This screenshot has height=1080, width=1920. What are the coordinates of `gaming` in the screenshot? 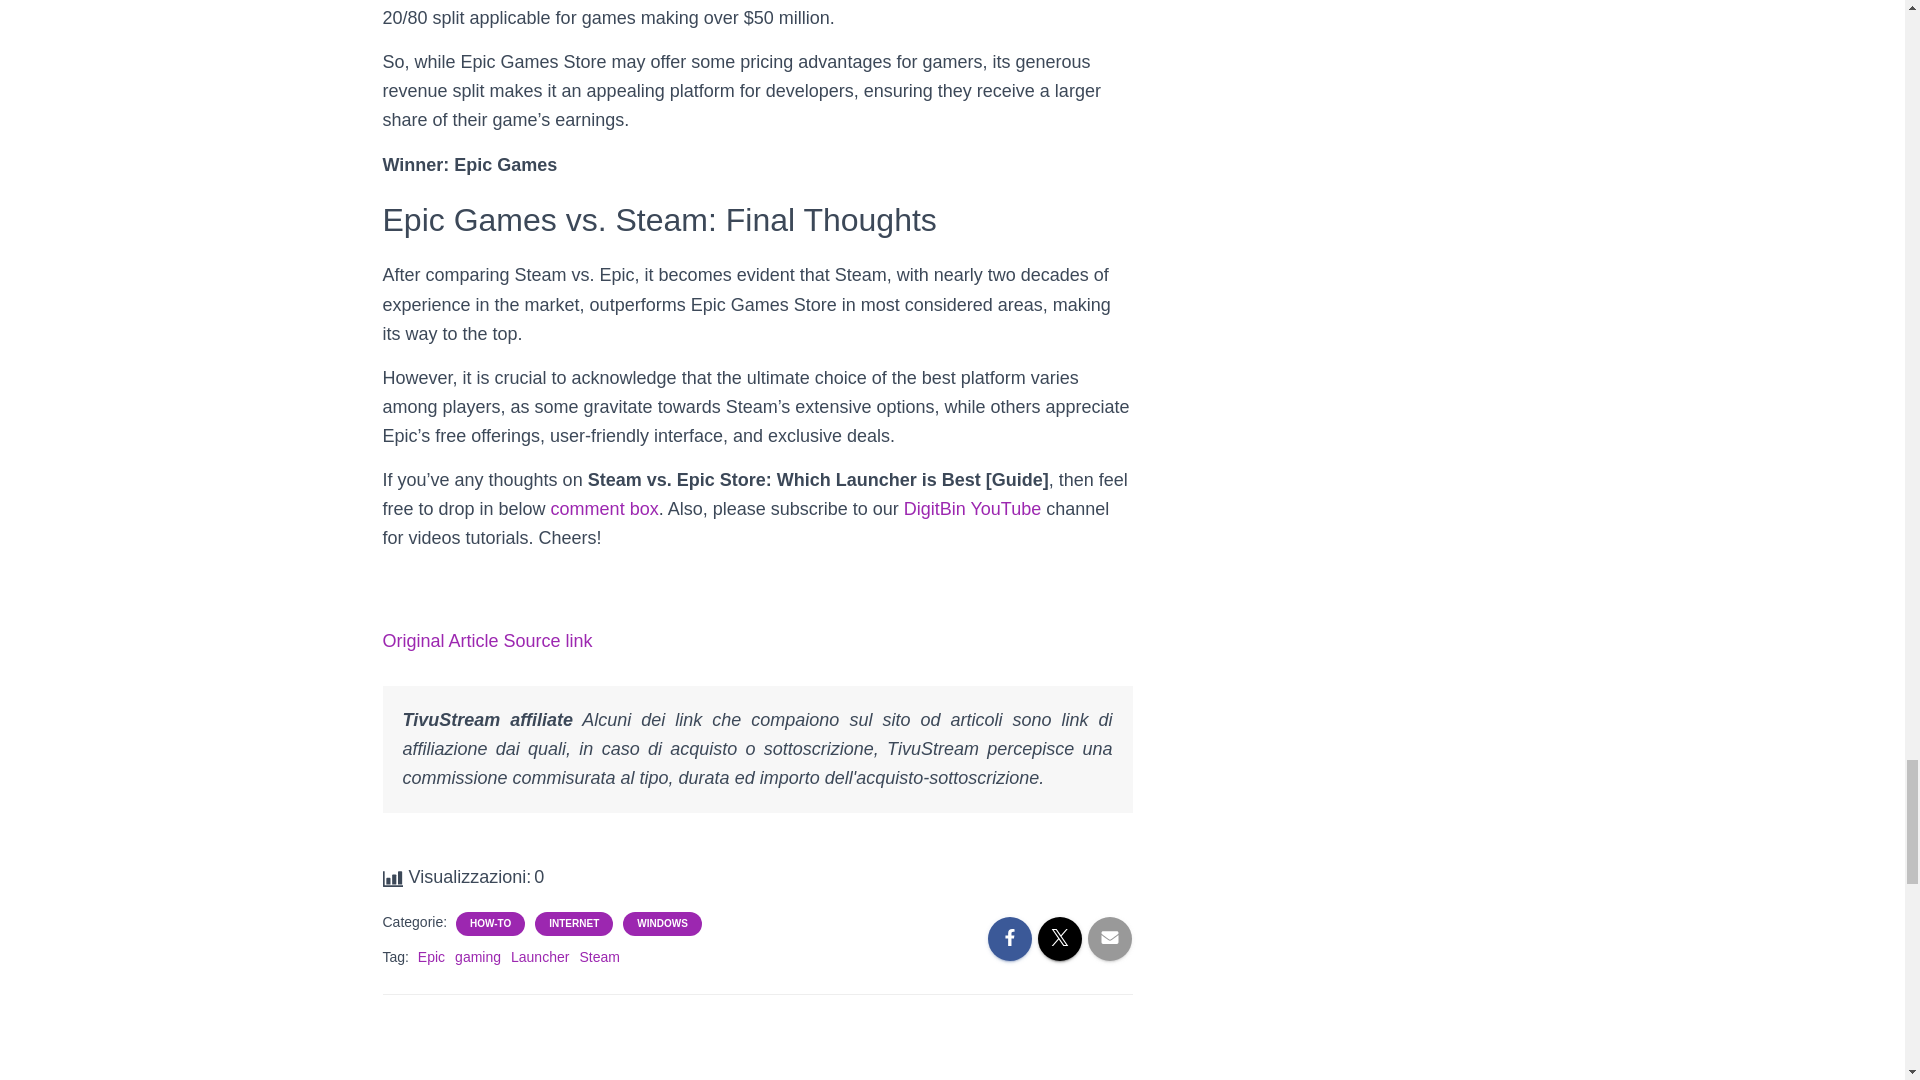 It's located at (478, 957).